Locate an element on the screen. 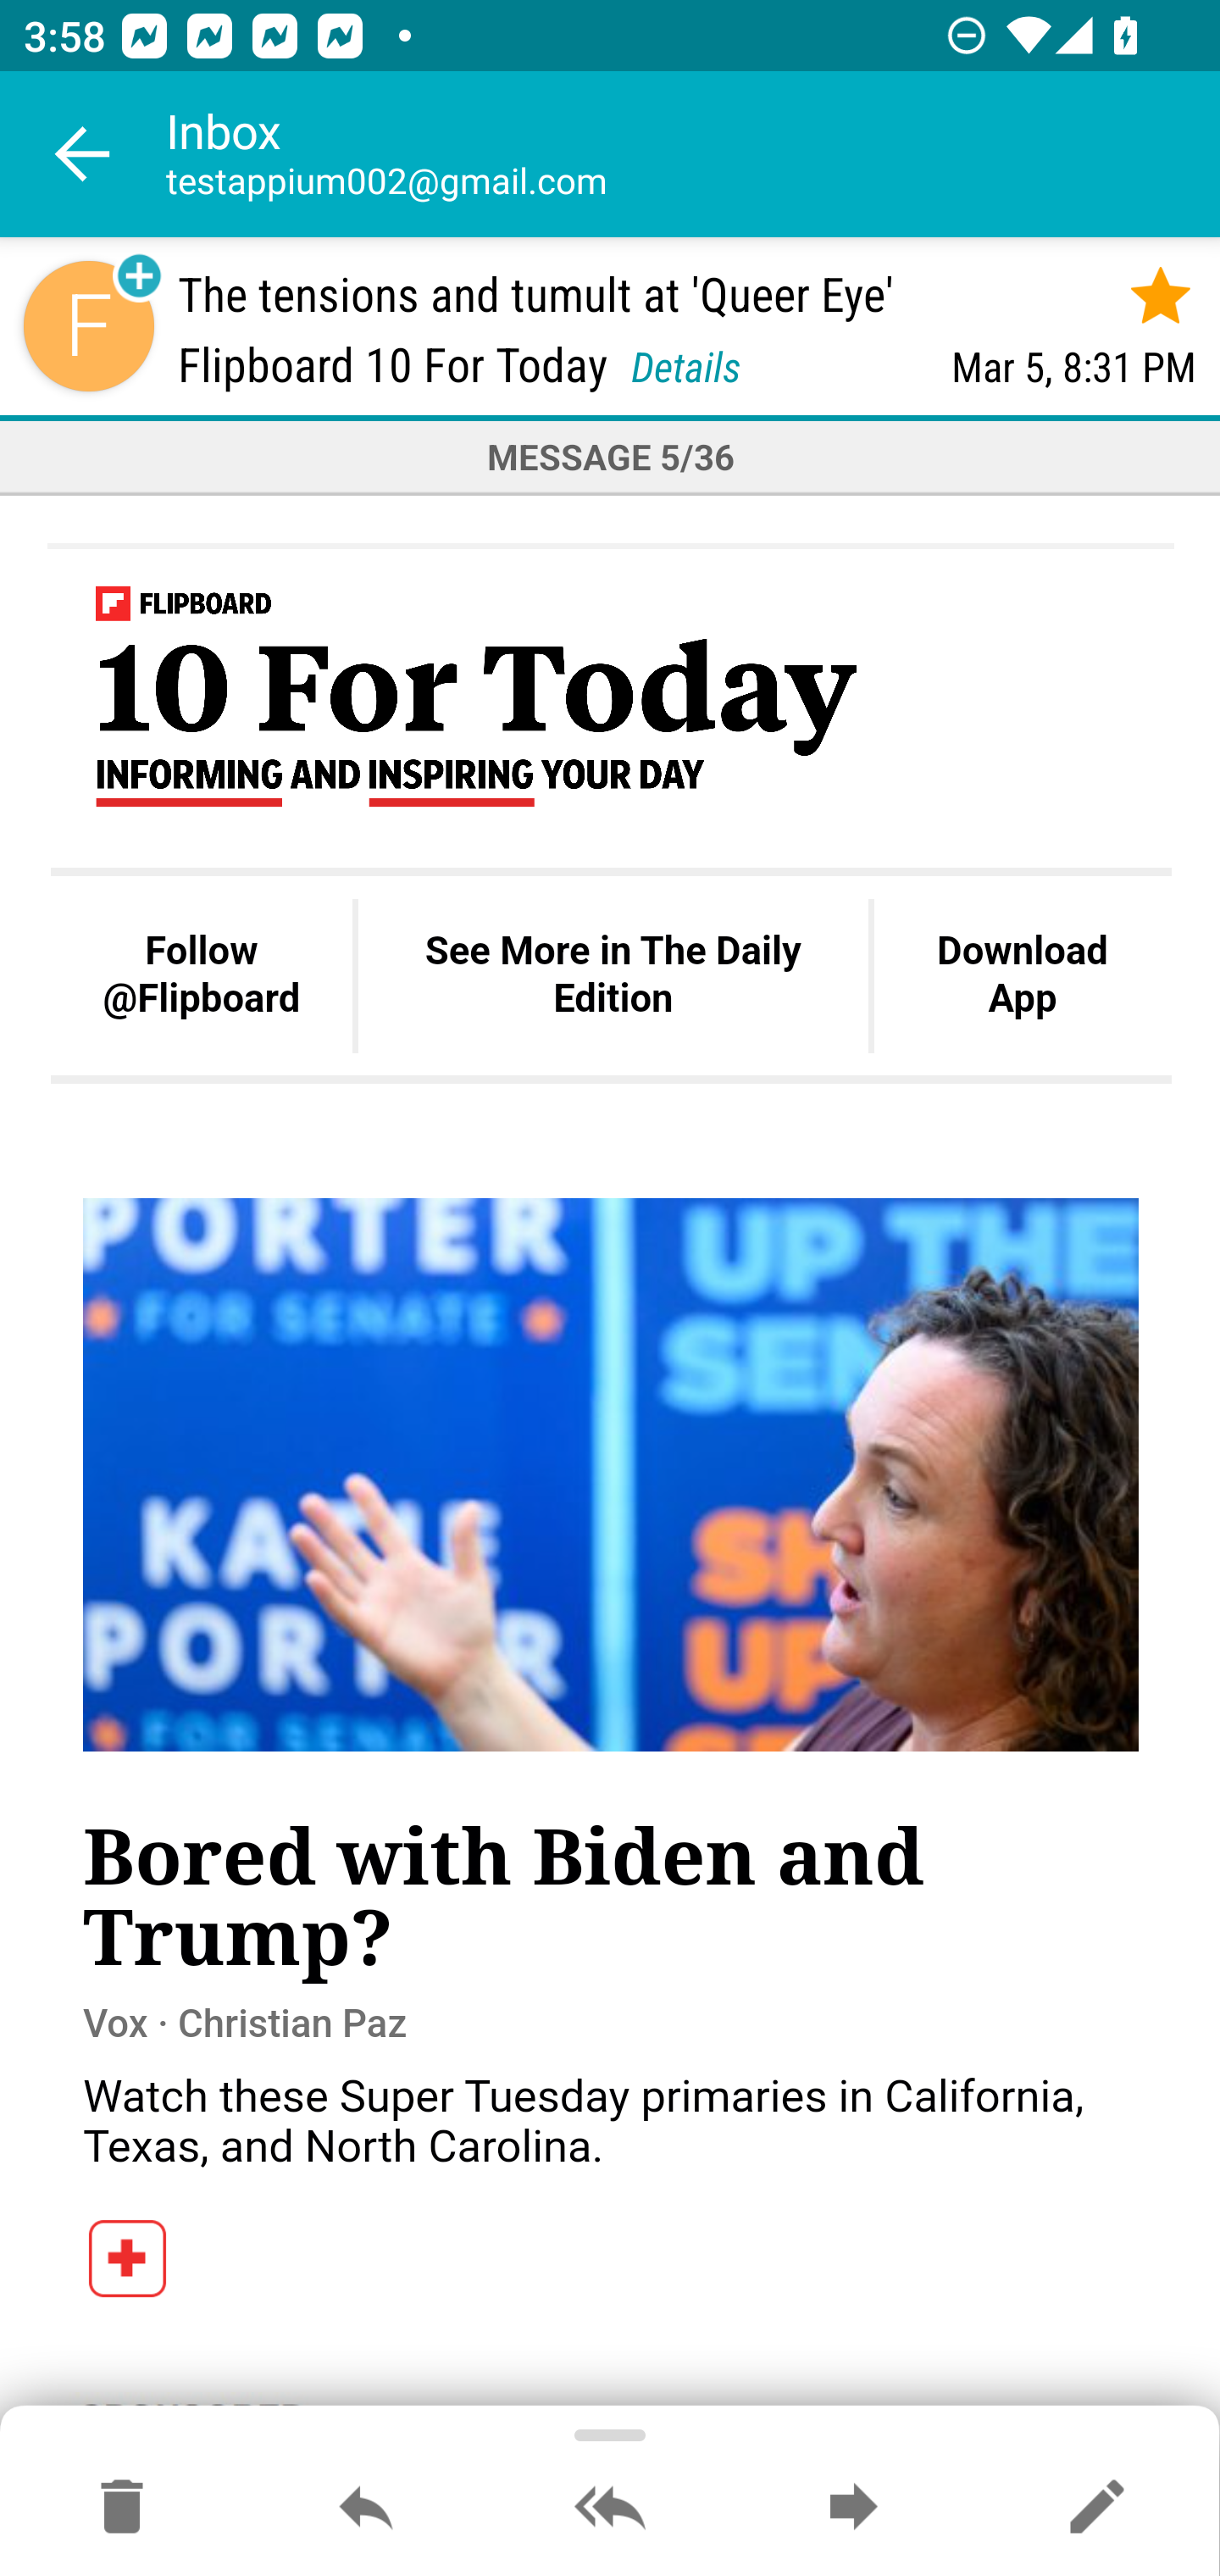  Forward is located at coordinates (853, 2508).